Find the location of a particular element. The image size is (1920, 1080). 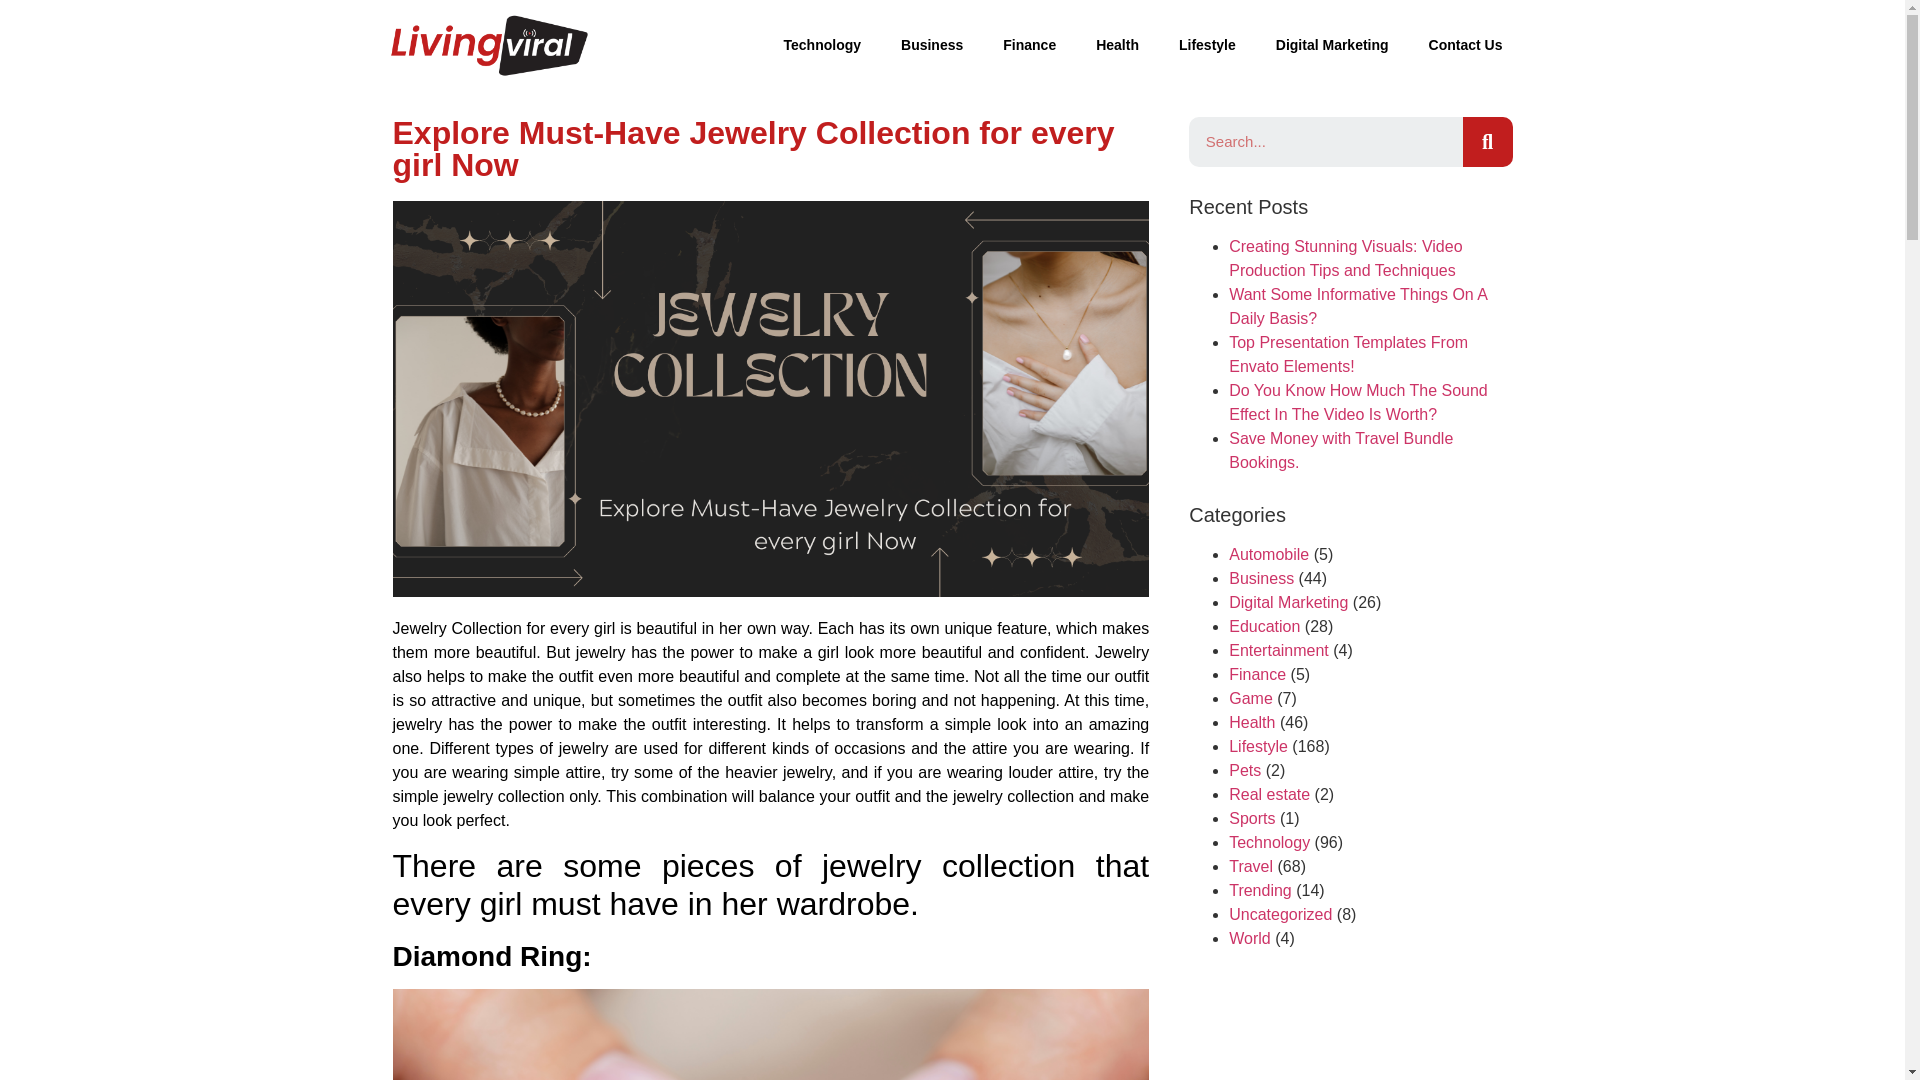

Search is located at coordinates (1486, 142).